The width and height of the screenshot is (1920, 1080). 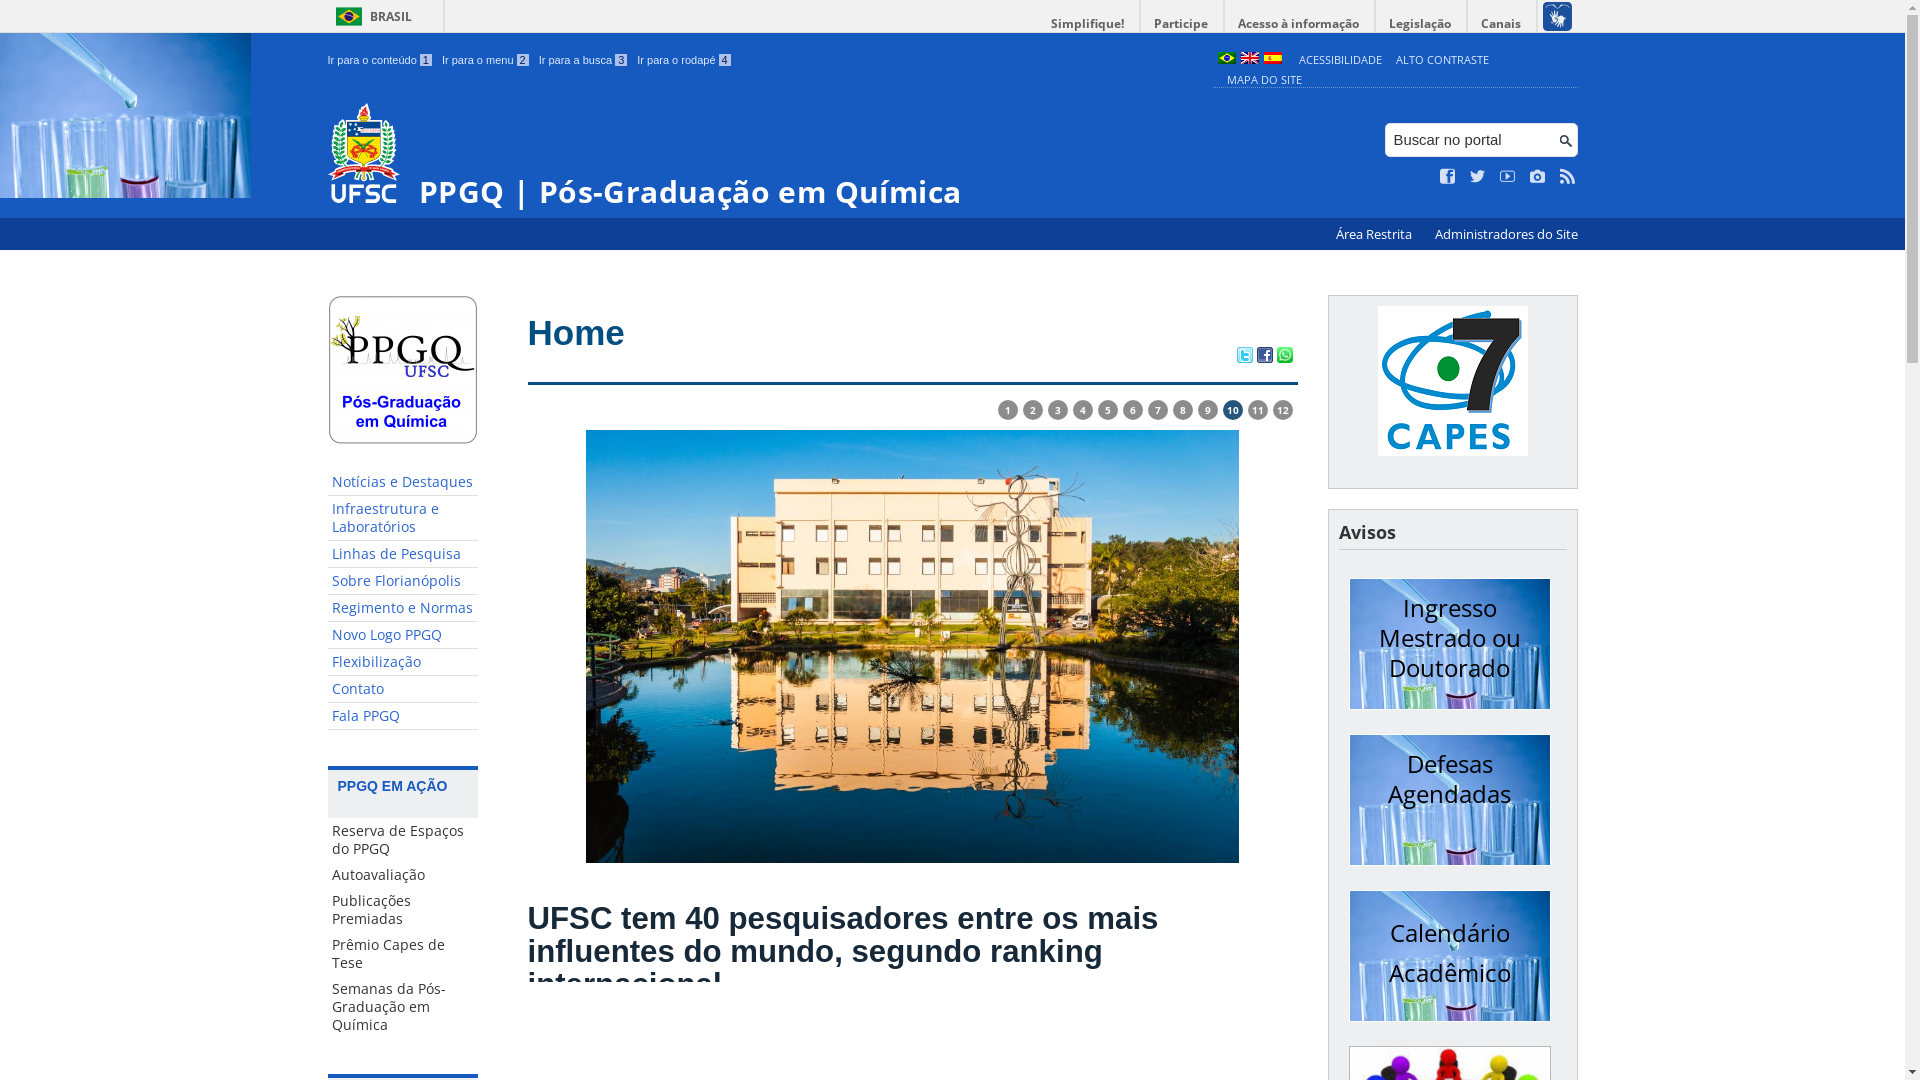 What do you see at coordinates (1108, 410) in the screenshot?
I see `5` at bounding box center [1108, 410].